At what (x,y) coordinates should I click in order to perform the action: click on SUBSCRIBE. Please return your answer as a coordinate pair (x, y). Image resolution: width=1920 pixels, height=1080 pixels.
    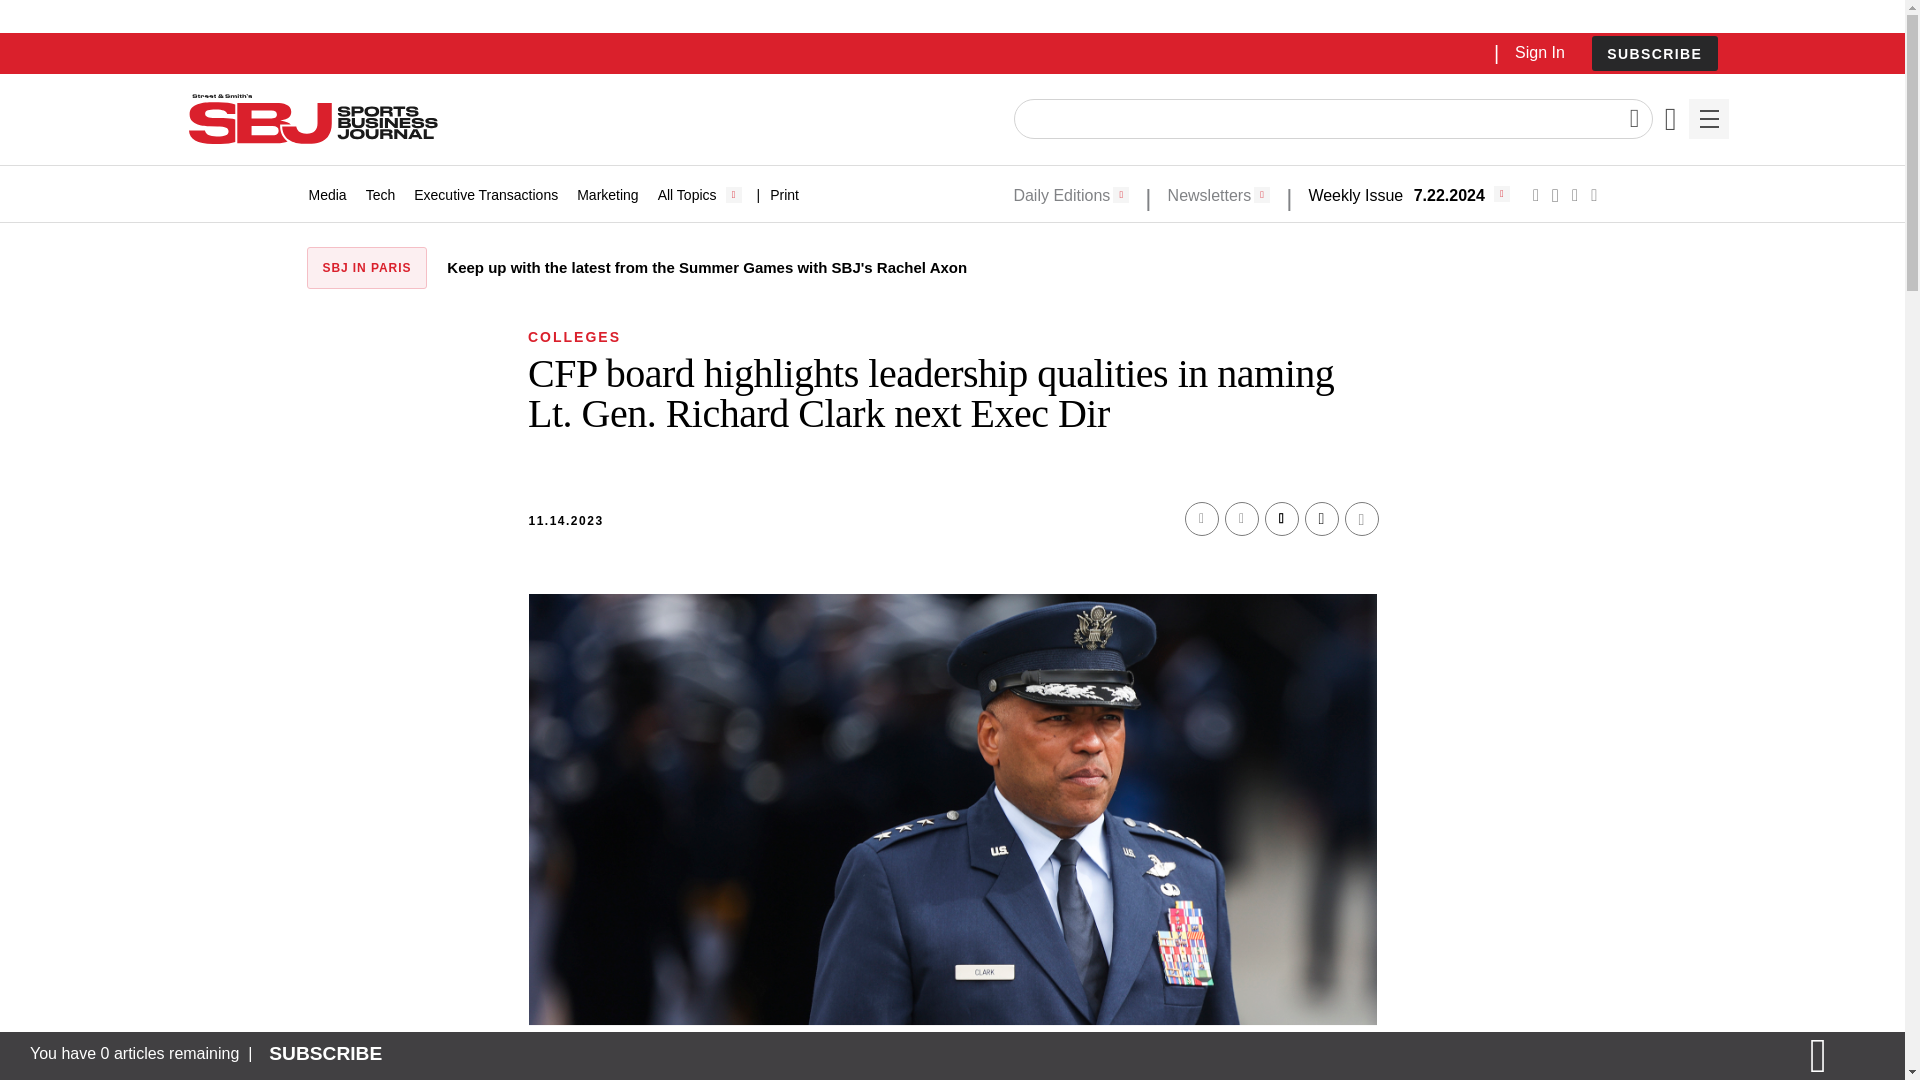
    Looking at the image, I should click on (1654, 53).